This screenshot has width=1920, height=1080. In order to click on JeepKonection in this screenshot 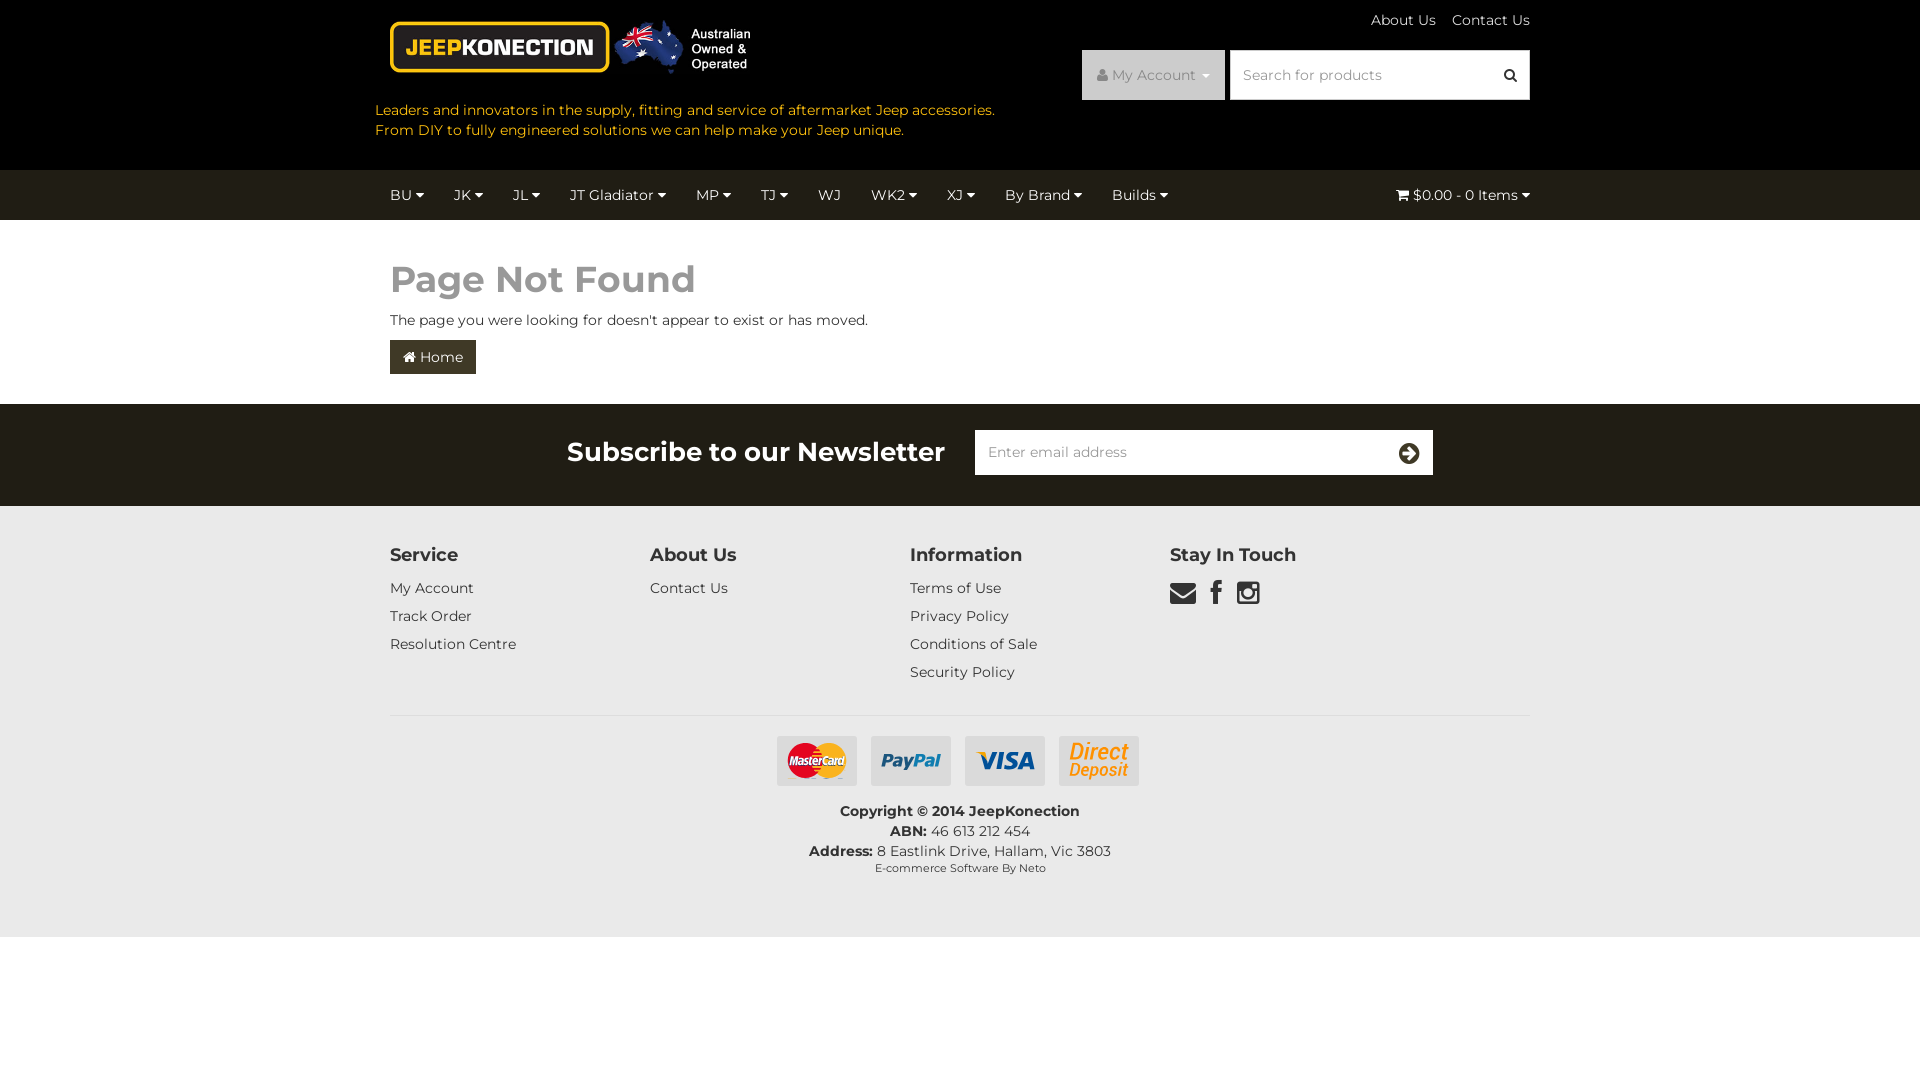, I will do `click(570, 46)`.